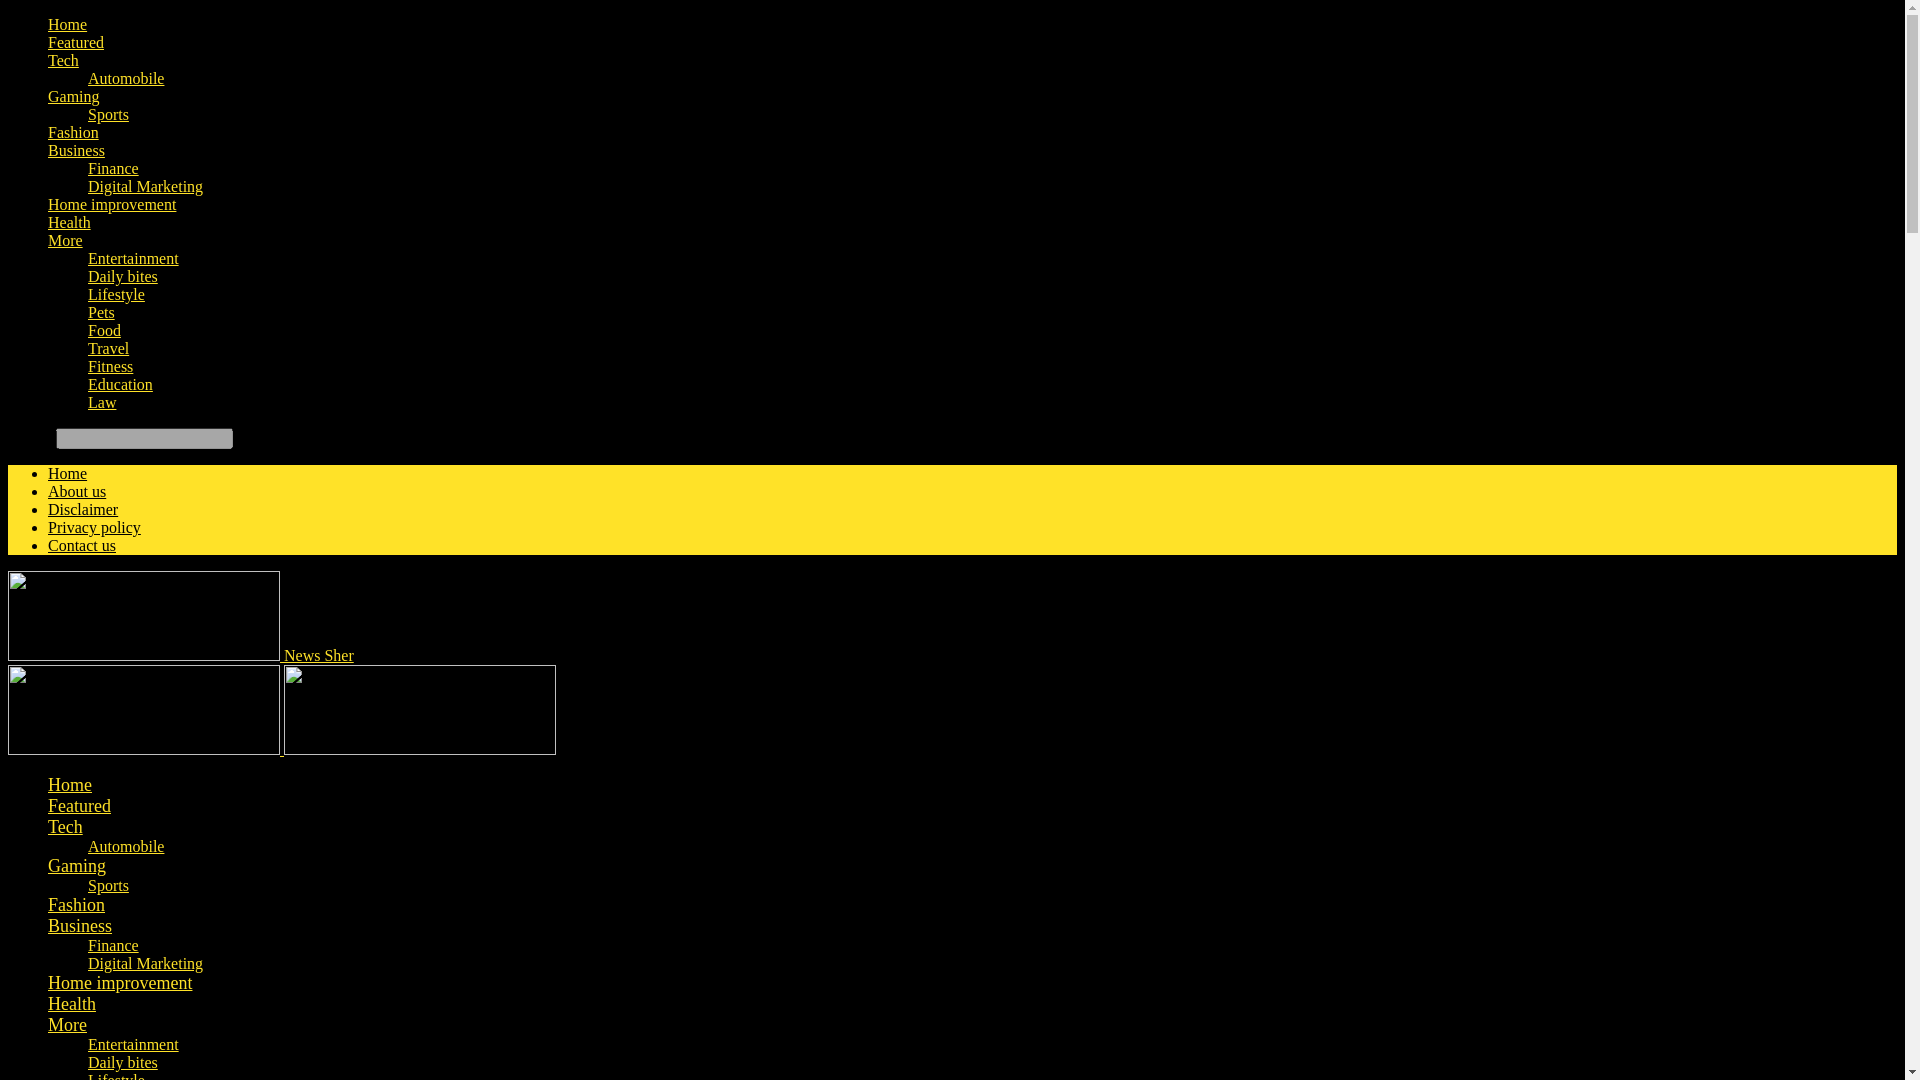  Describe the element at coordinates (67, 24) in the screenshot. I see `Home` at that location.